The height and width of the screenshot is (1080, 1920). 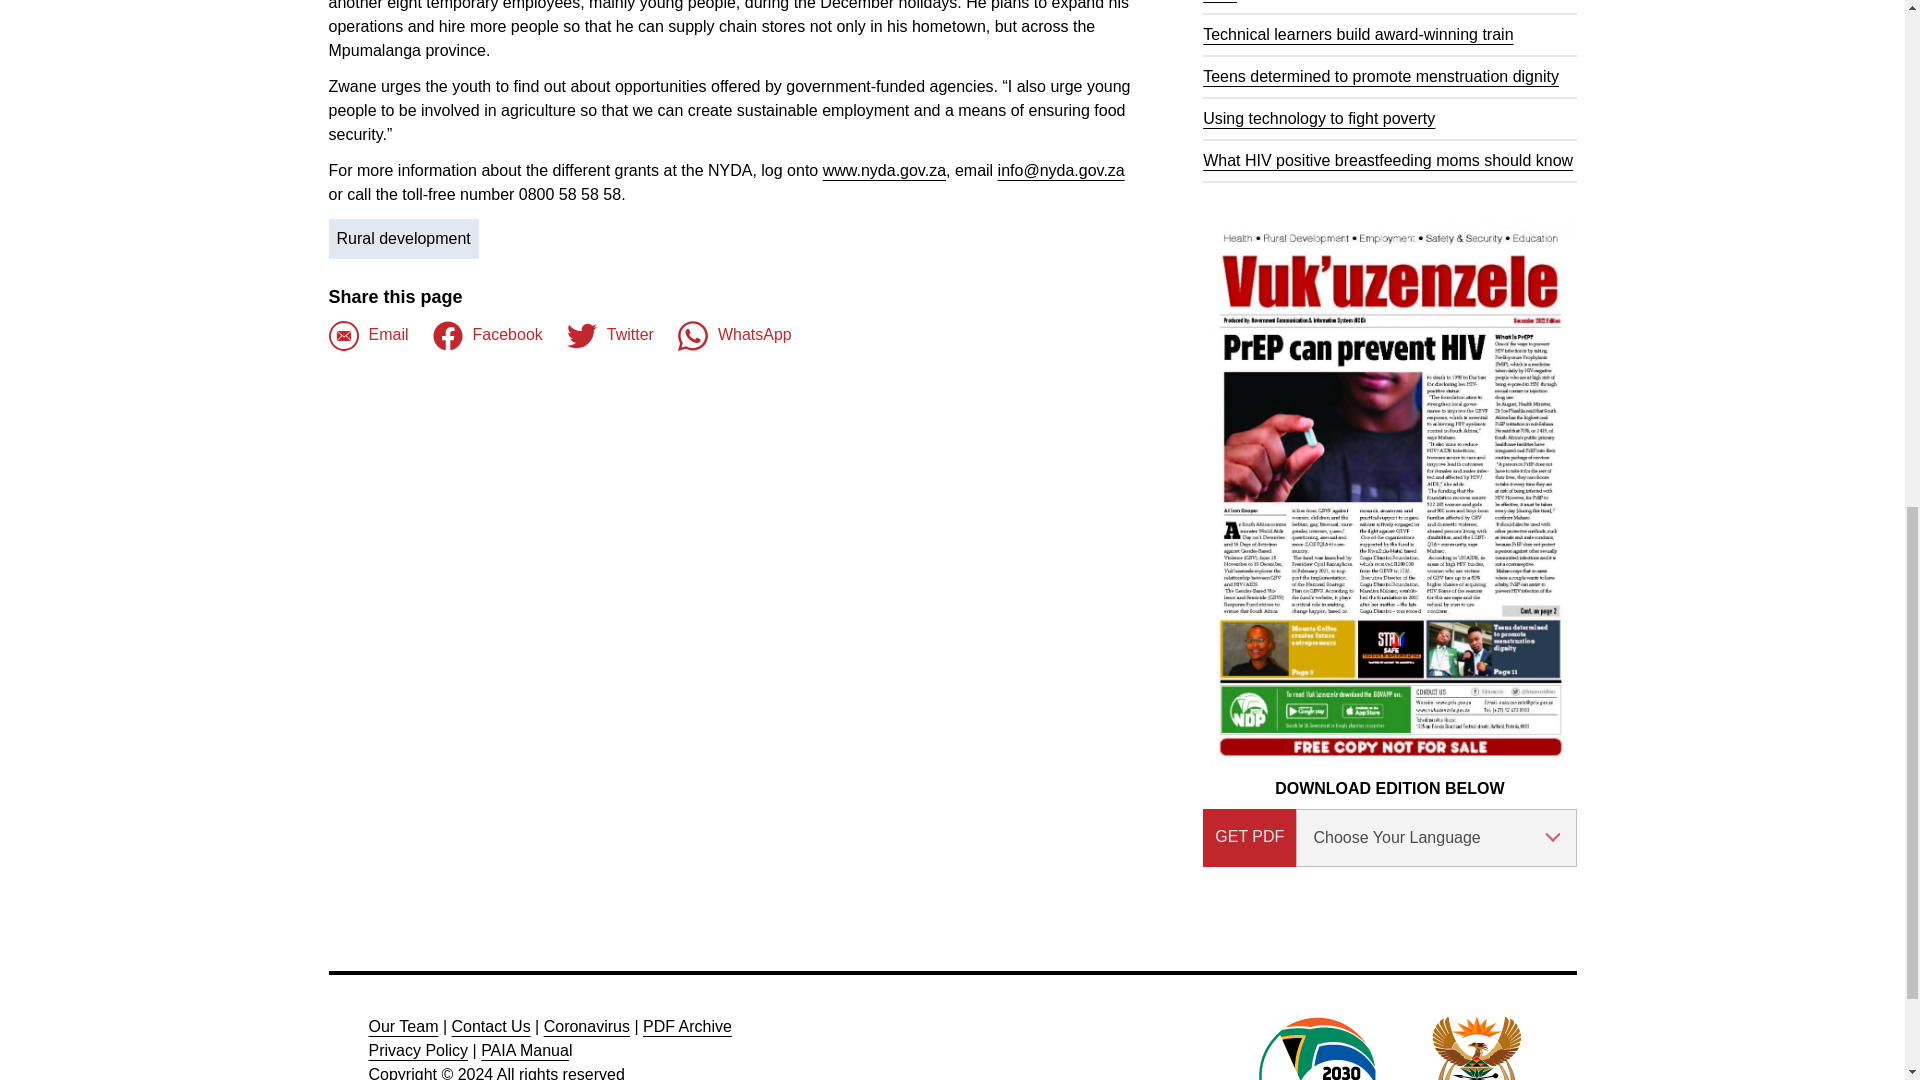 I want to click on Rural development, so click(x=403, y=239).